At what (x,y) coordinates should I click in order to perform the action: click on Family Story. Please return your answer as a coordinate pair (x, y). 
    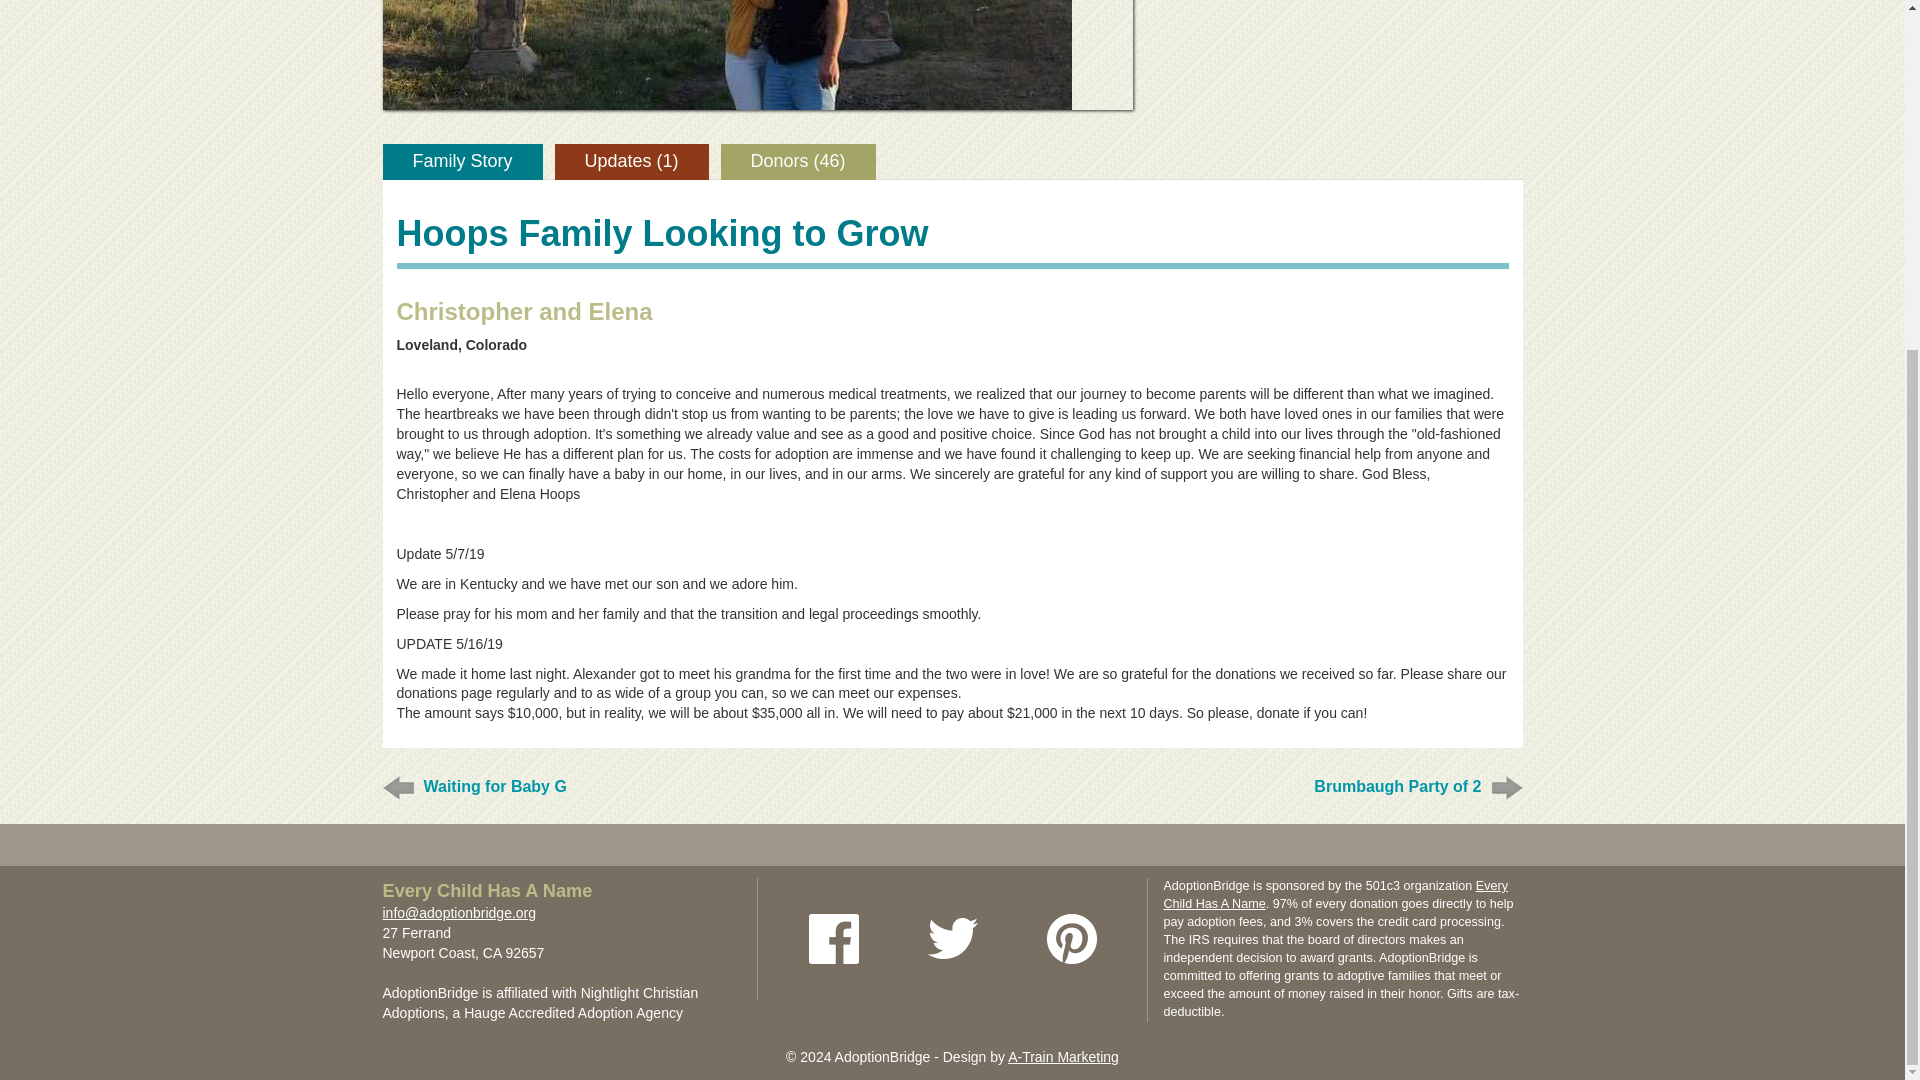
    Looking at the image, I should click on (462, 162).